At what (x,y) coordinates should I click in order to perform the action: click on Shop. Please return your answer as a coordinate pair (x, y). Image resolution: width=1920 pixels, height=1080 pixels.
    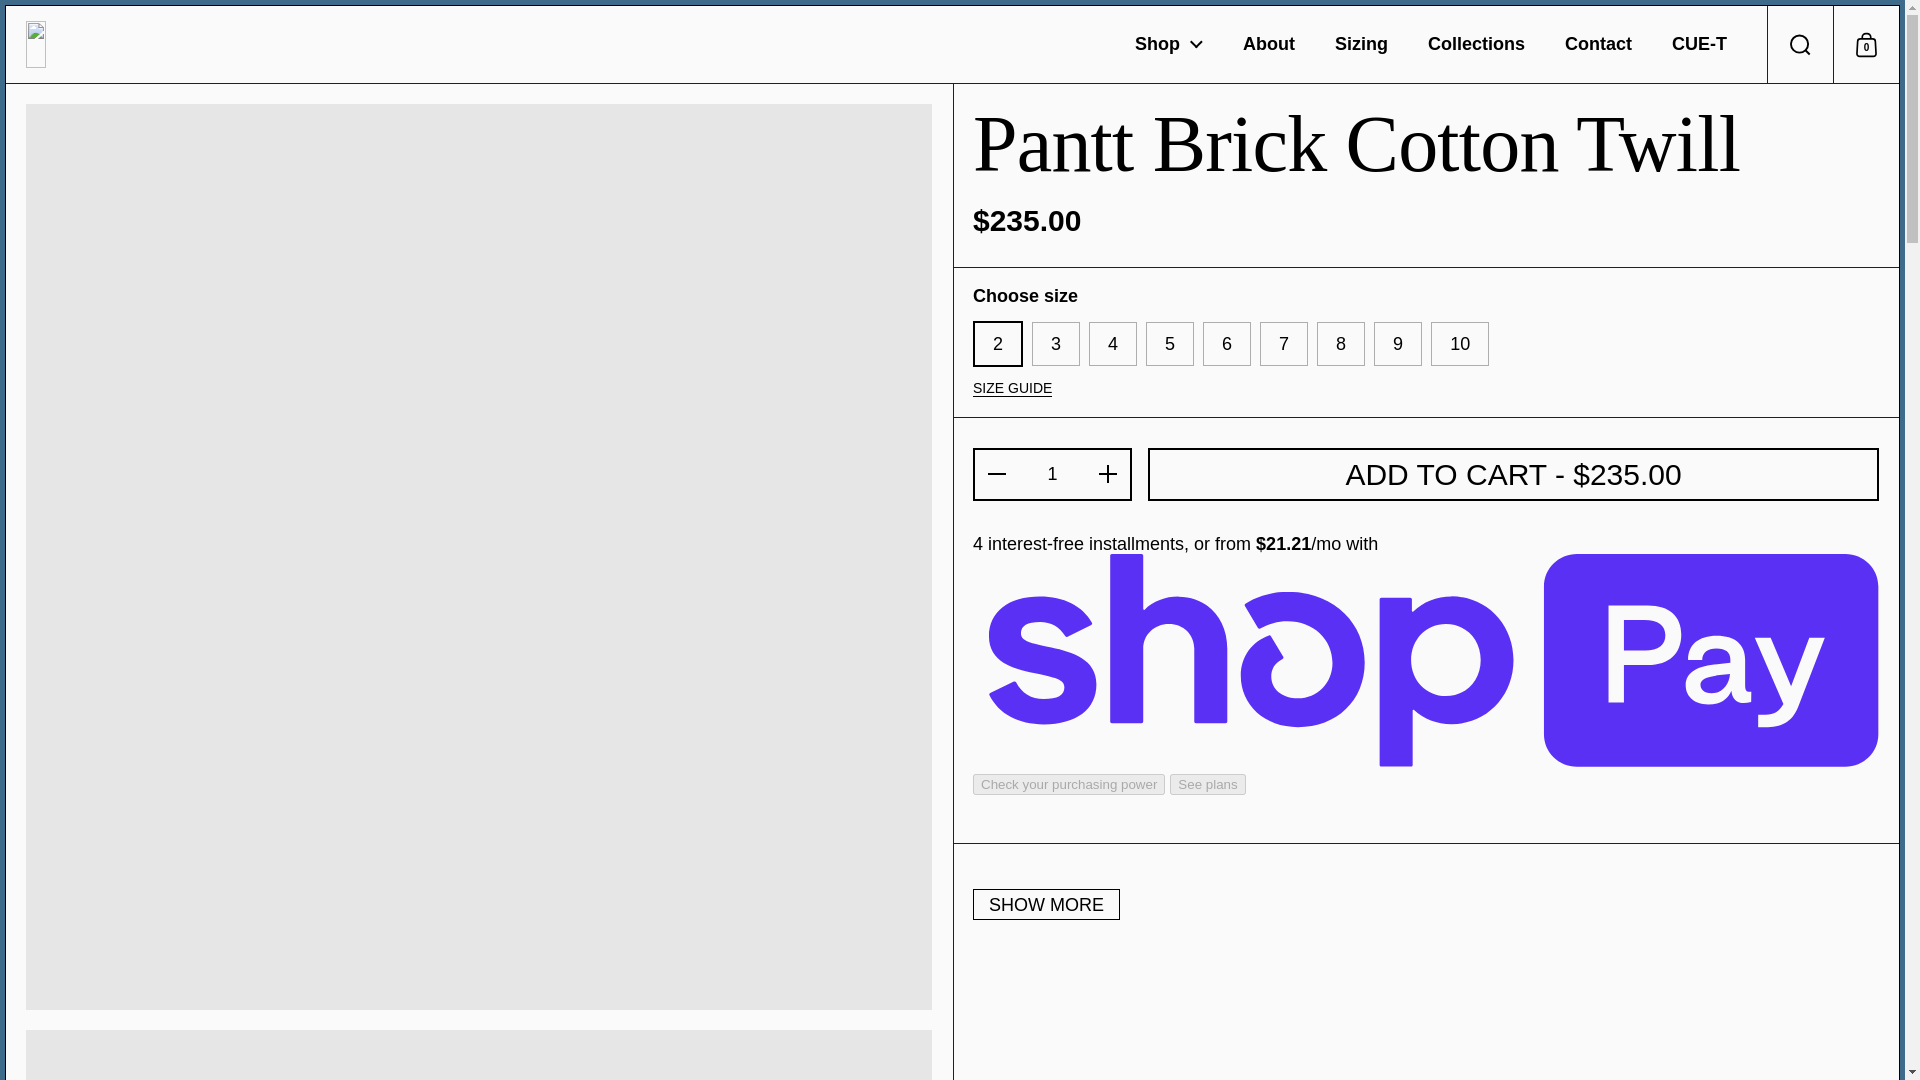
    Looking at the image, I should click on (1866, 44).